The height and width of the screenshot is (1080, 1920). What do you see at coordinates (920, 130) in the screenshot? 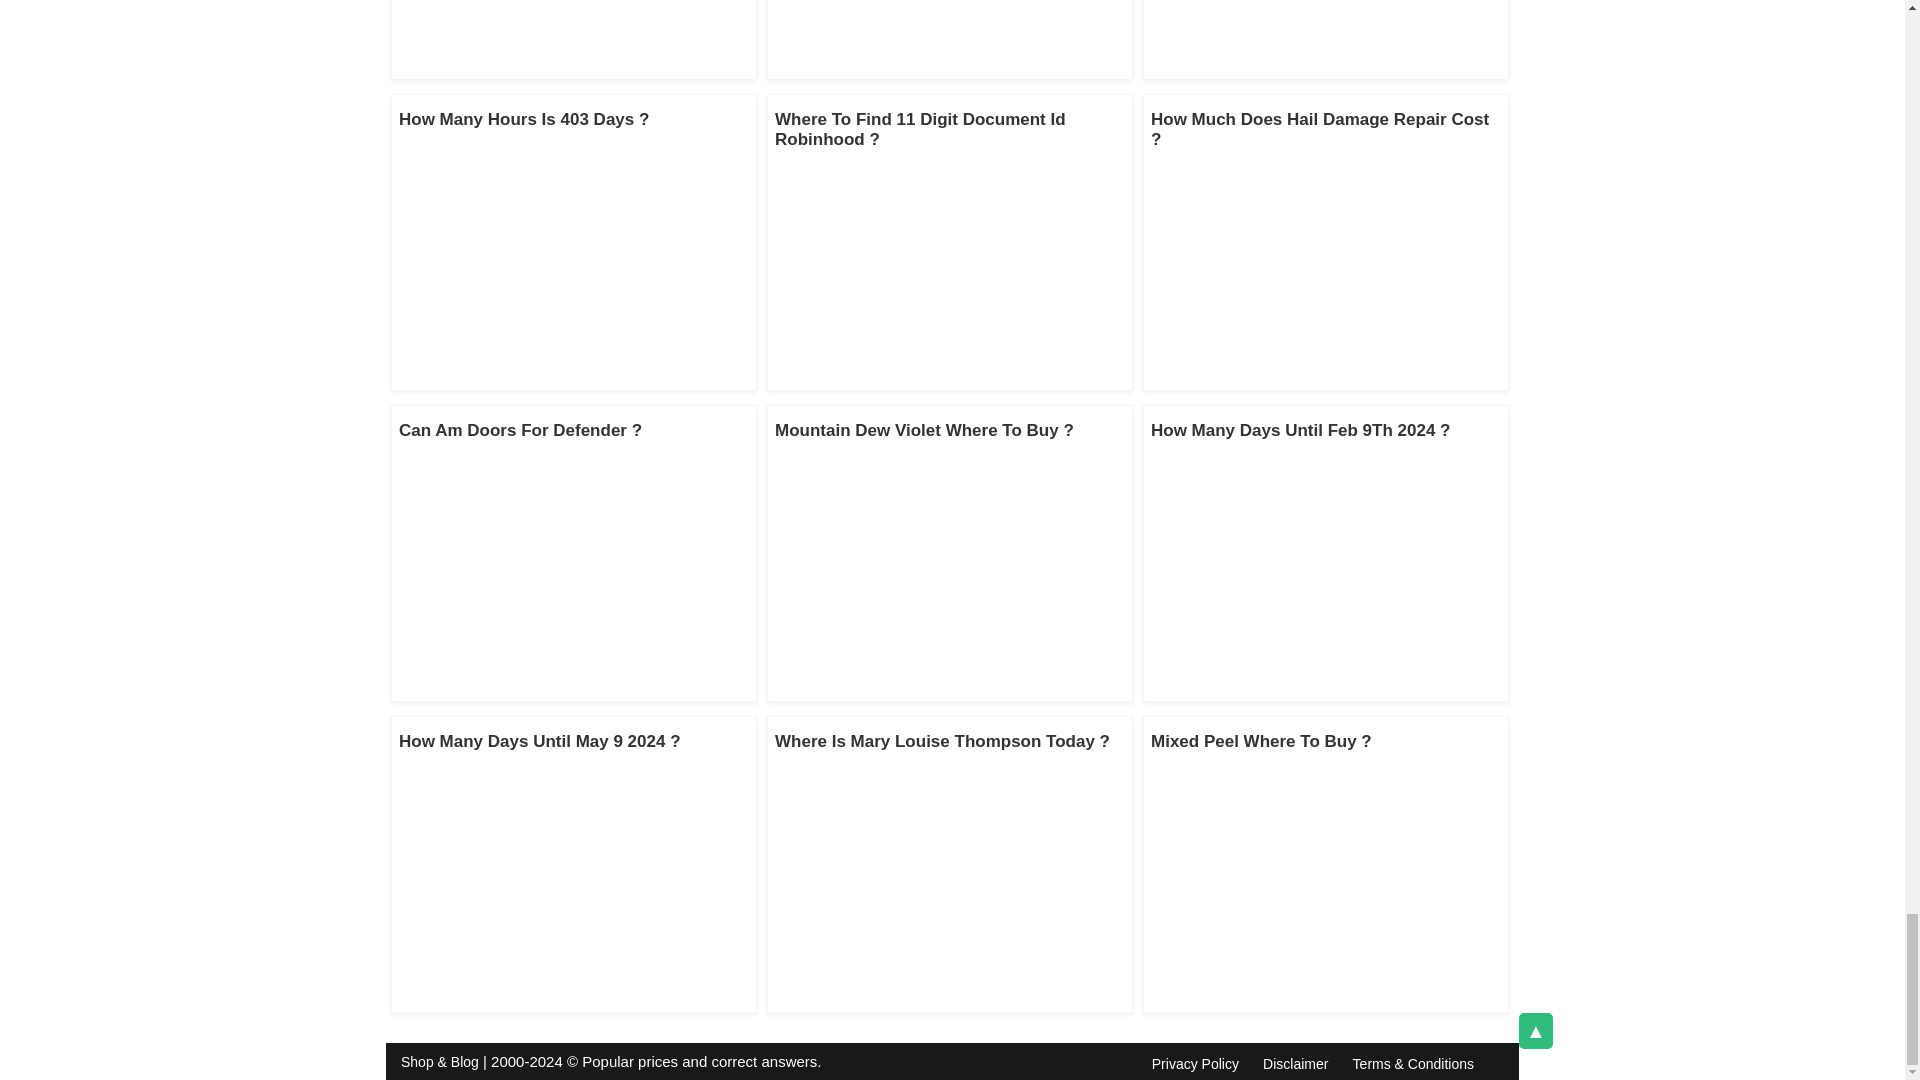
I see `Where To Find 11 Digit Document Id Robinhood ?` at bounding box center [920, 130].